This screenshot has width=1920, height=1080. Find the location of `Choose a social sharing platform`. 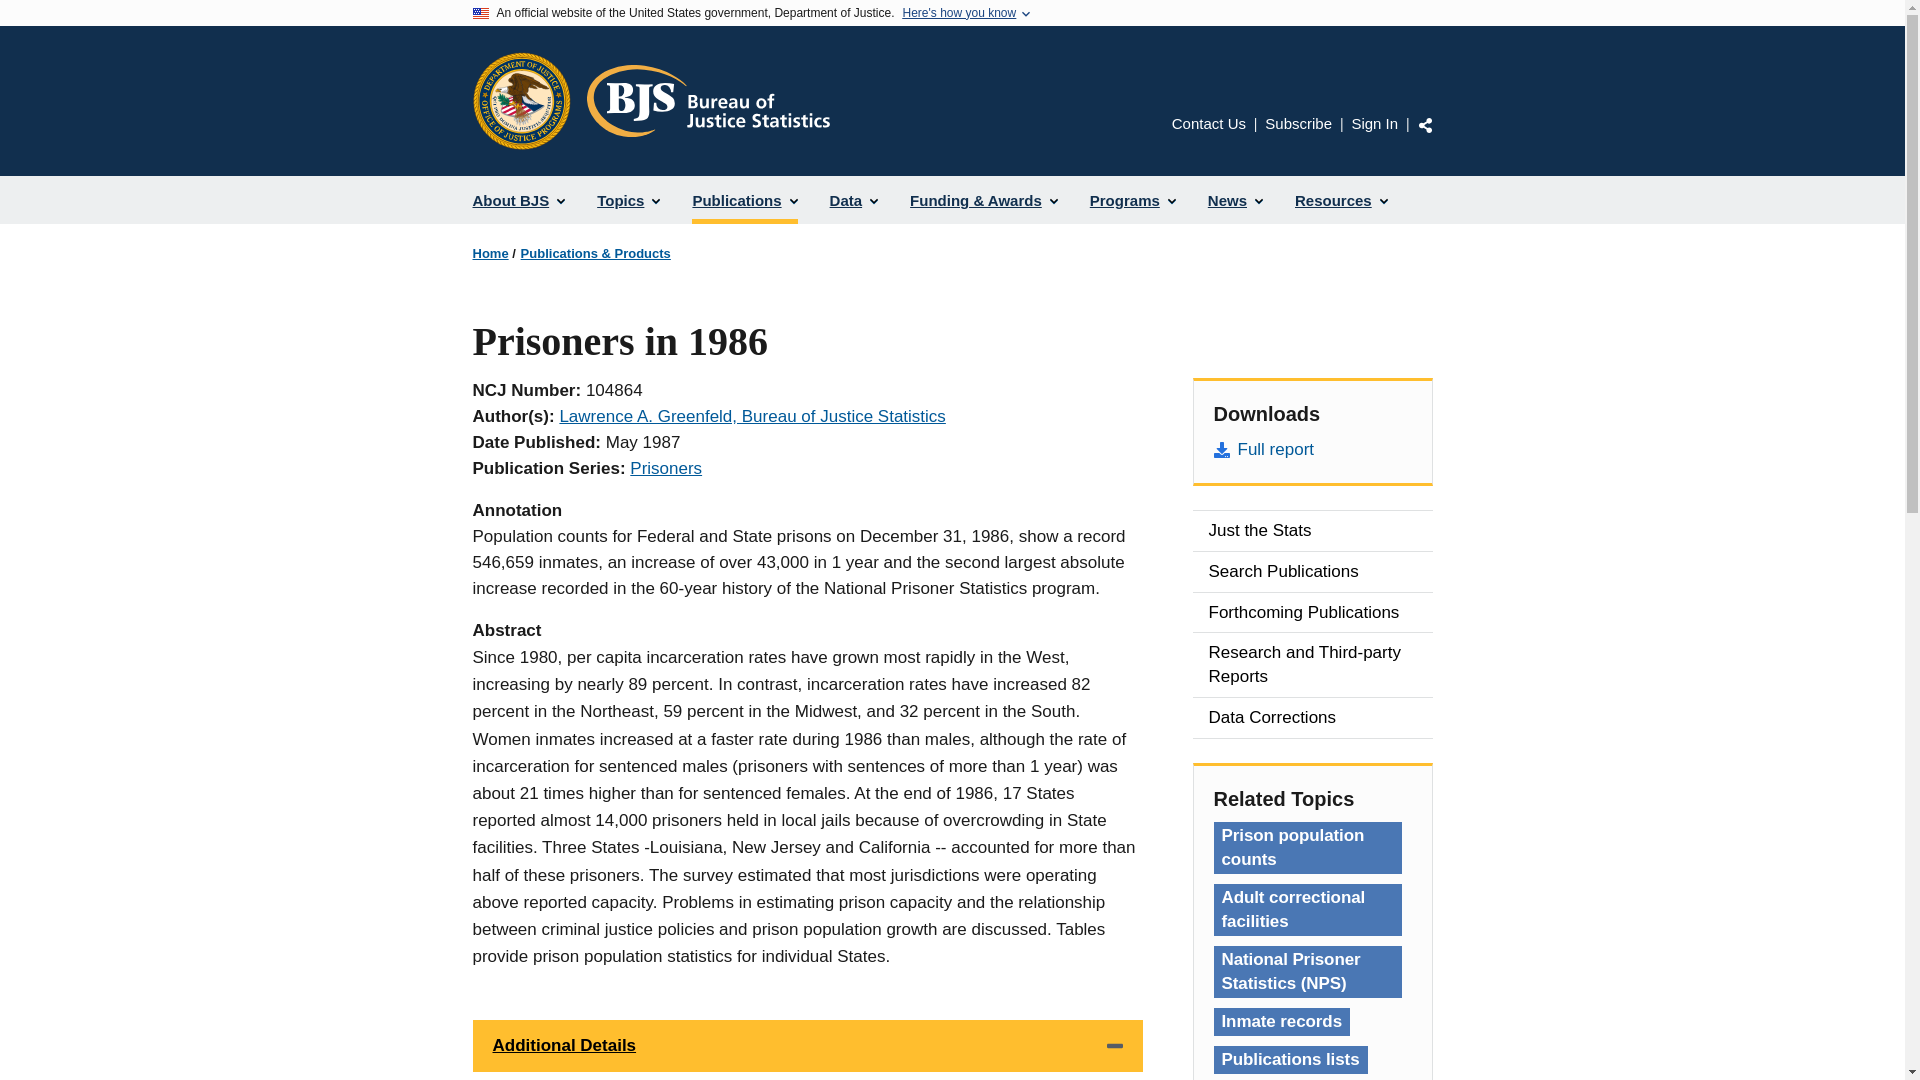

Choose a social sharing platform is located at coordinates (1425, 124).